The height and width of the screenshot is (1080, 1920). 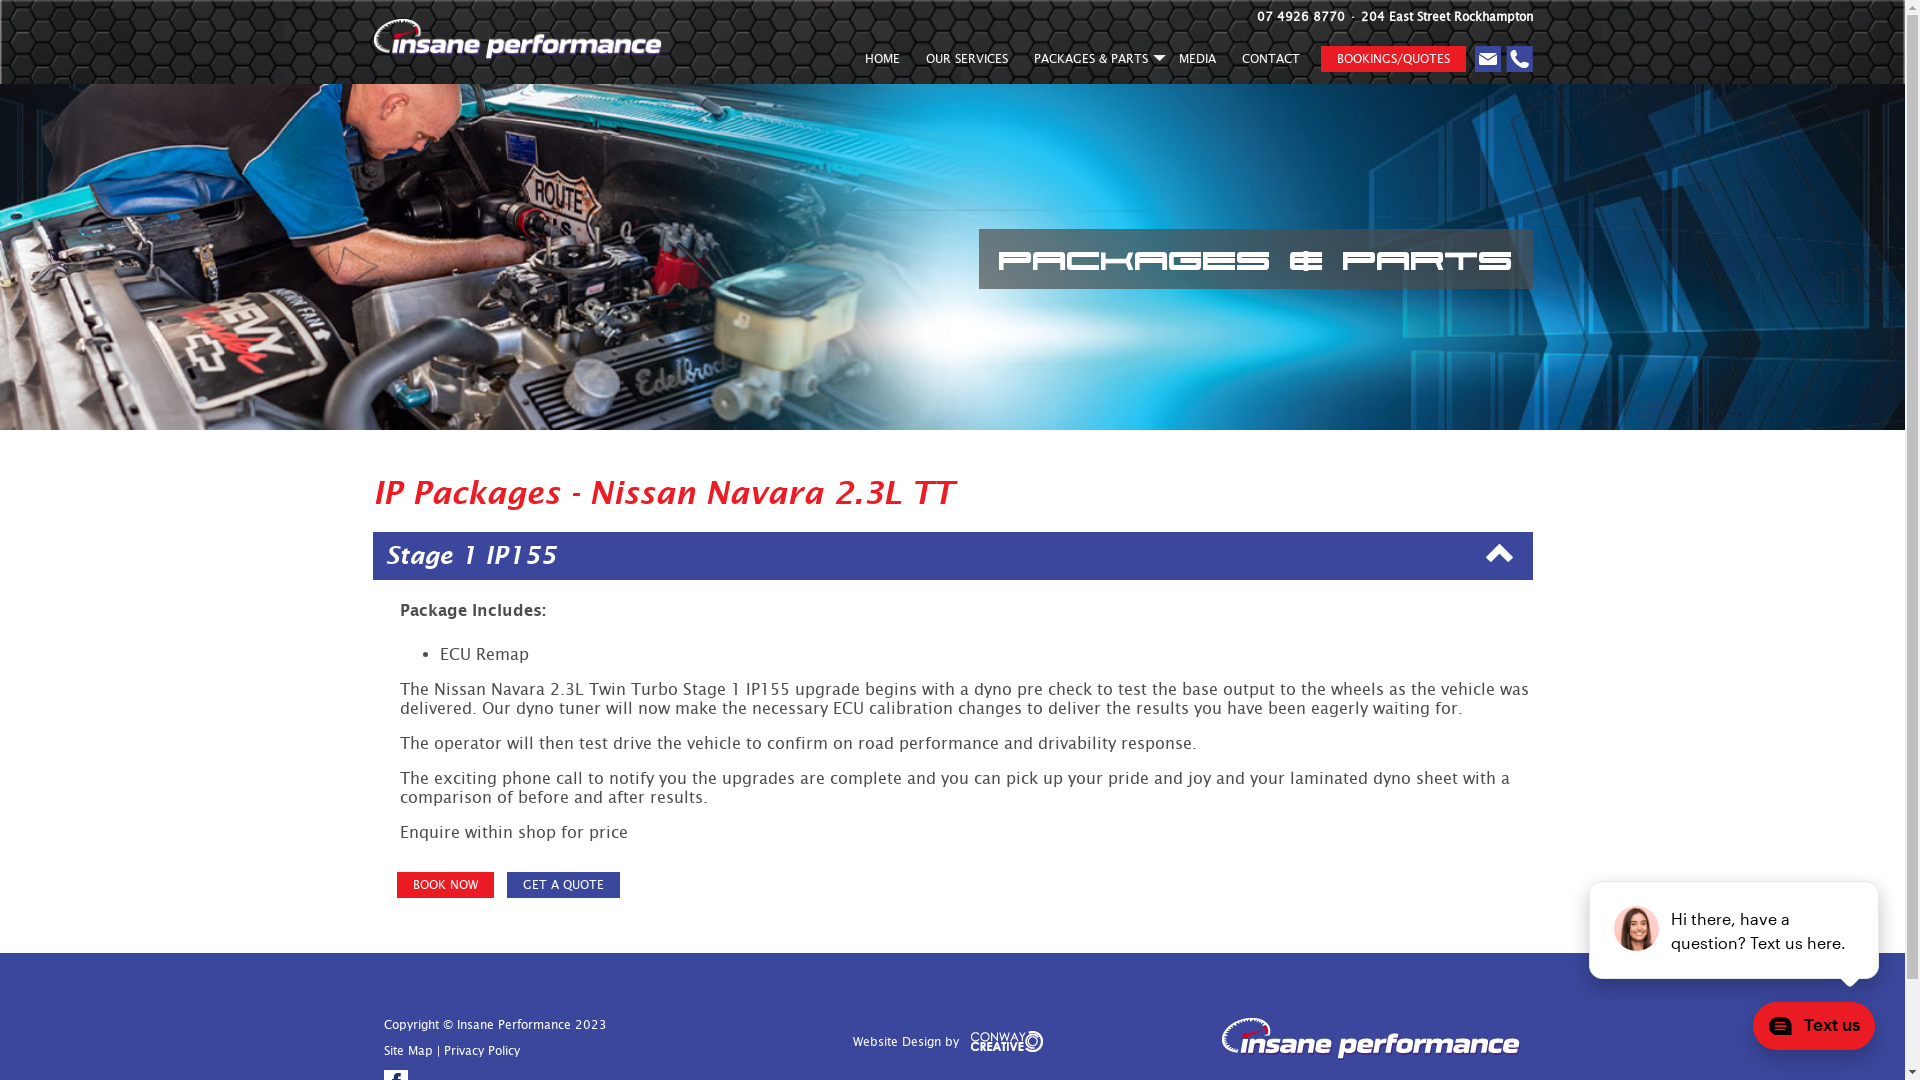 What do you see at coordinates (1735, 930) in the screenshot?
I see `podium webchat widget prompt` at bounding box center [1735, 930].